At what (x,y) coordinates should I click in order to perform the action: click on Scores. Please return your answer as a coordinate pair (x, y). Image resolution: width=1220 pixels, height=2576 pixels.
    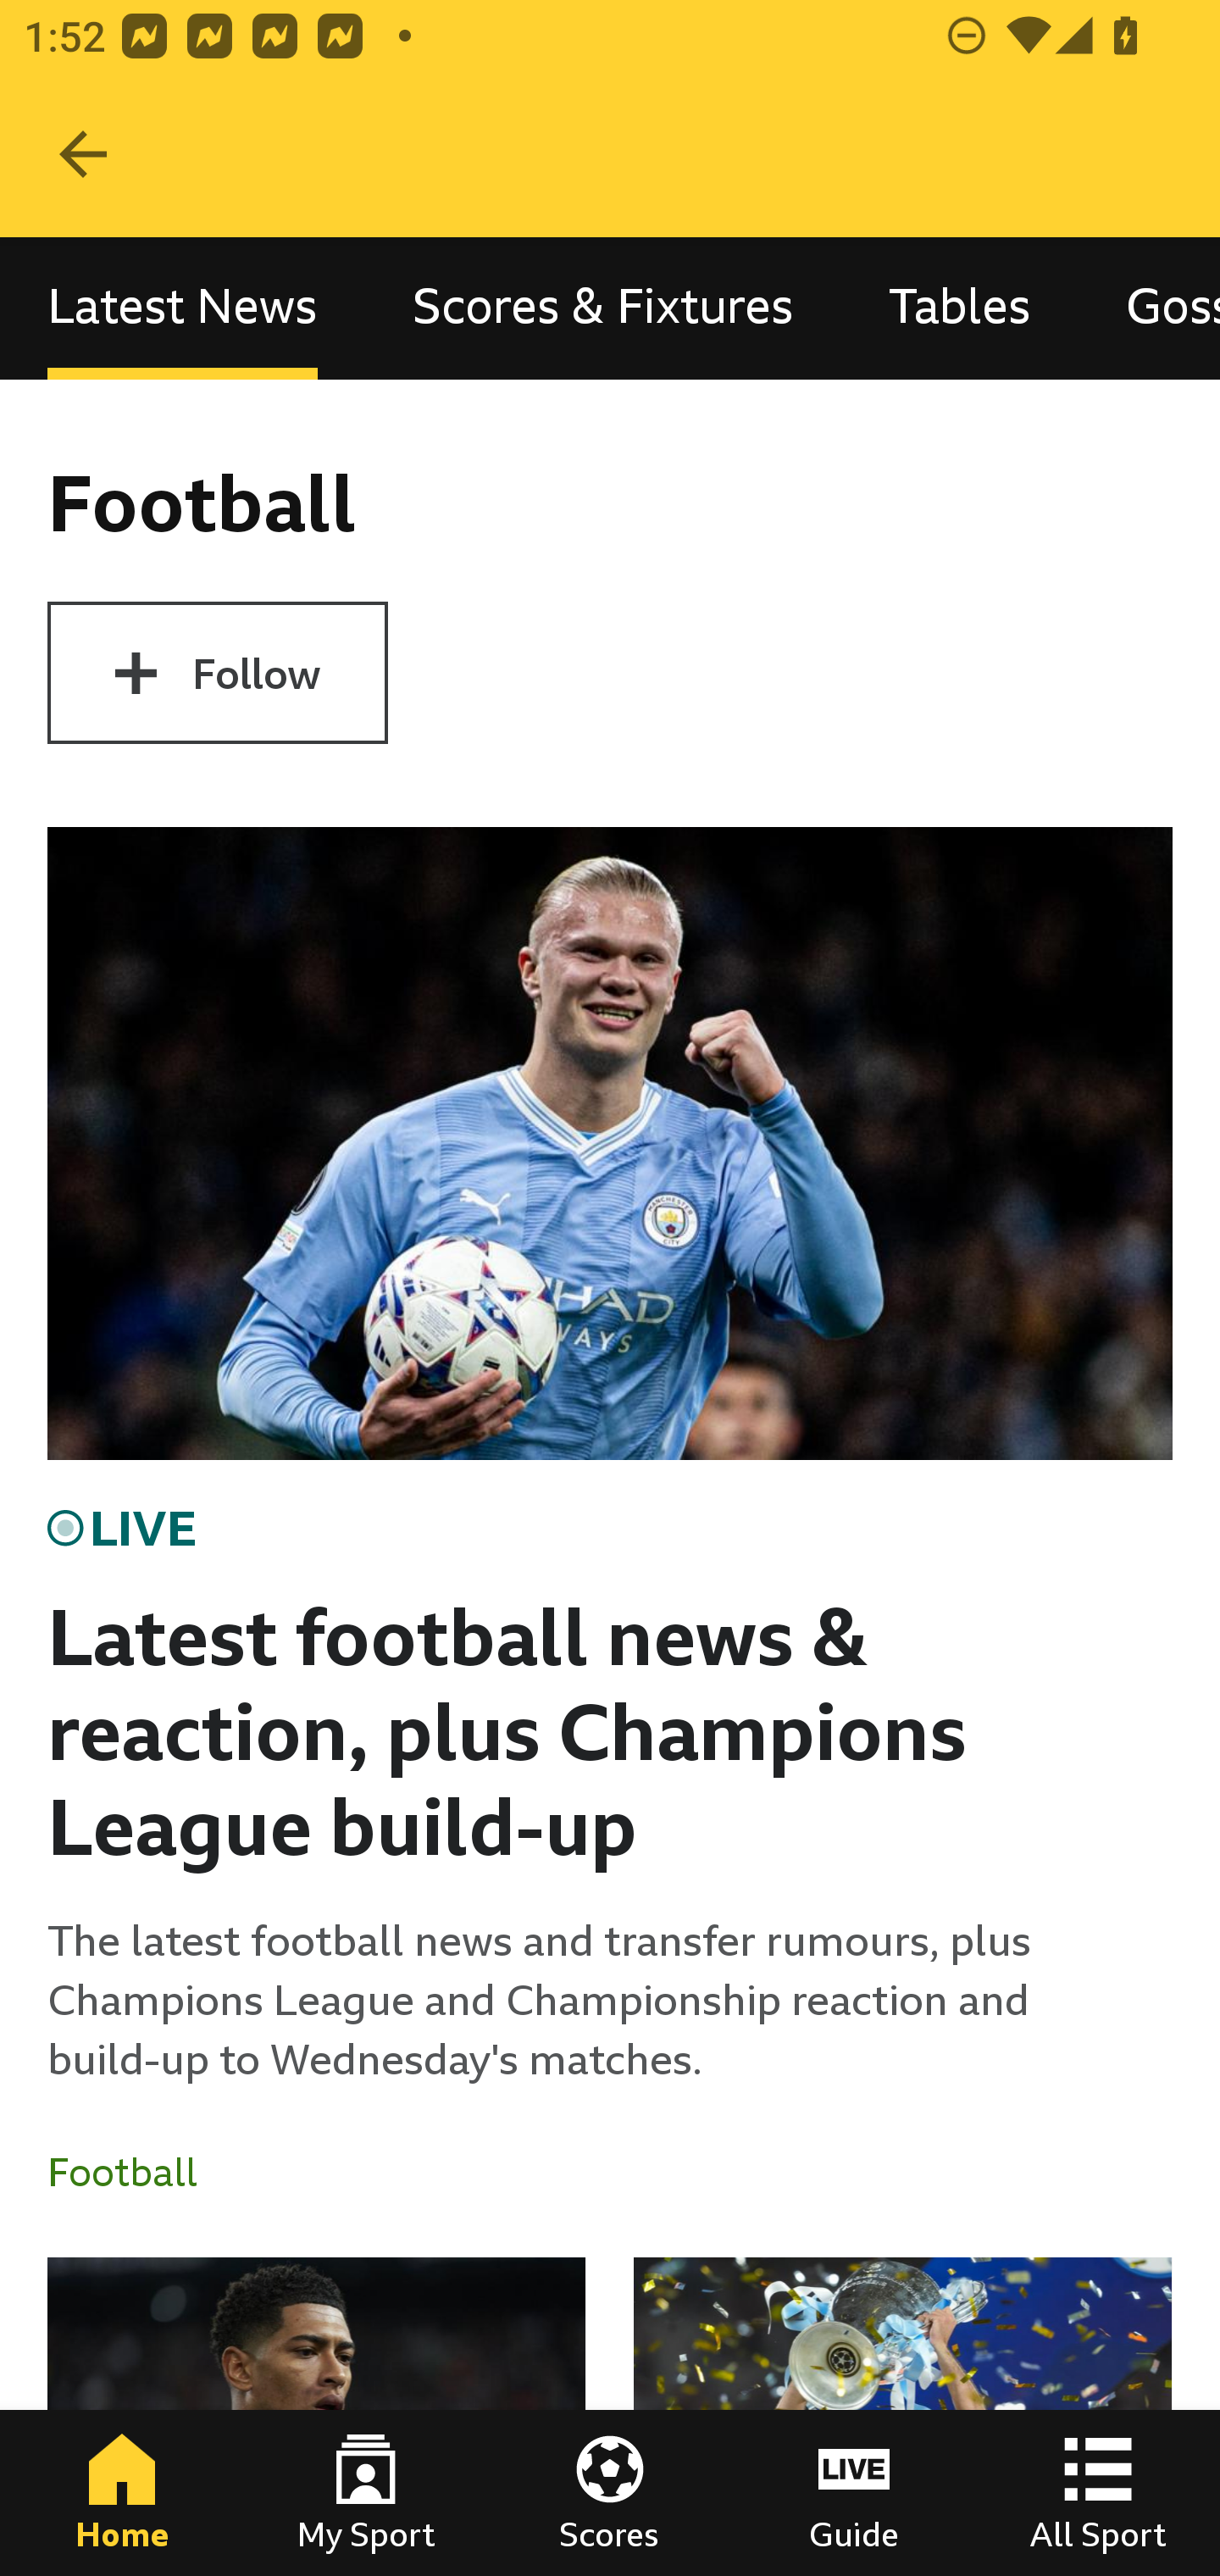
    Looking at the image, I should click on (610, 2493).